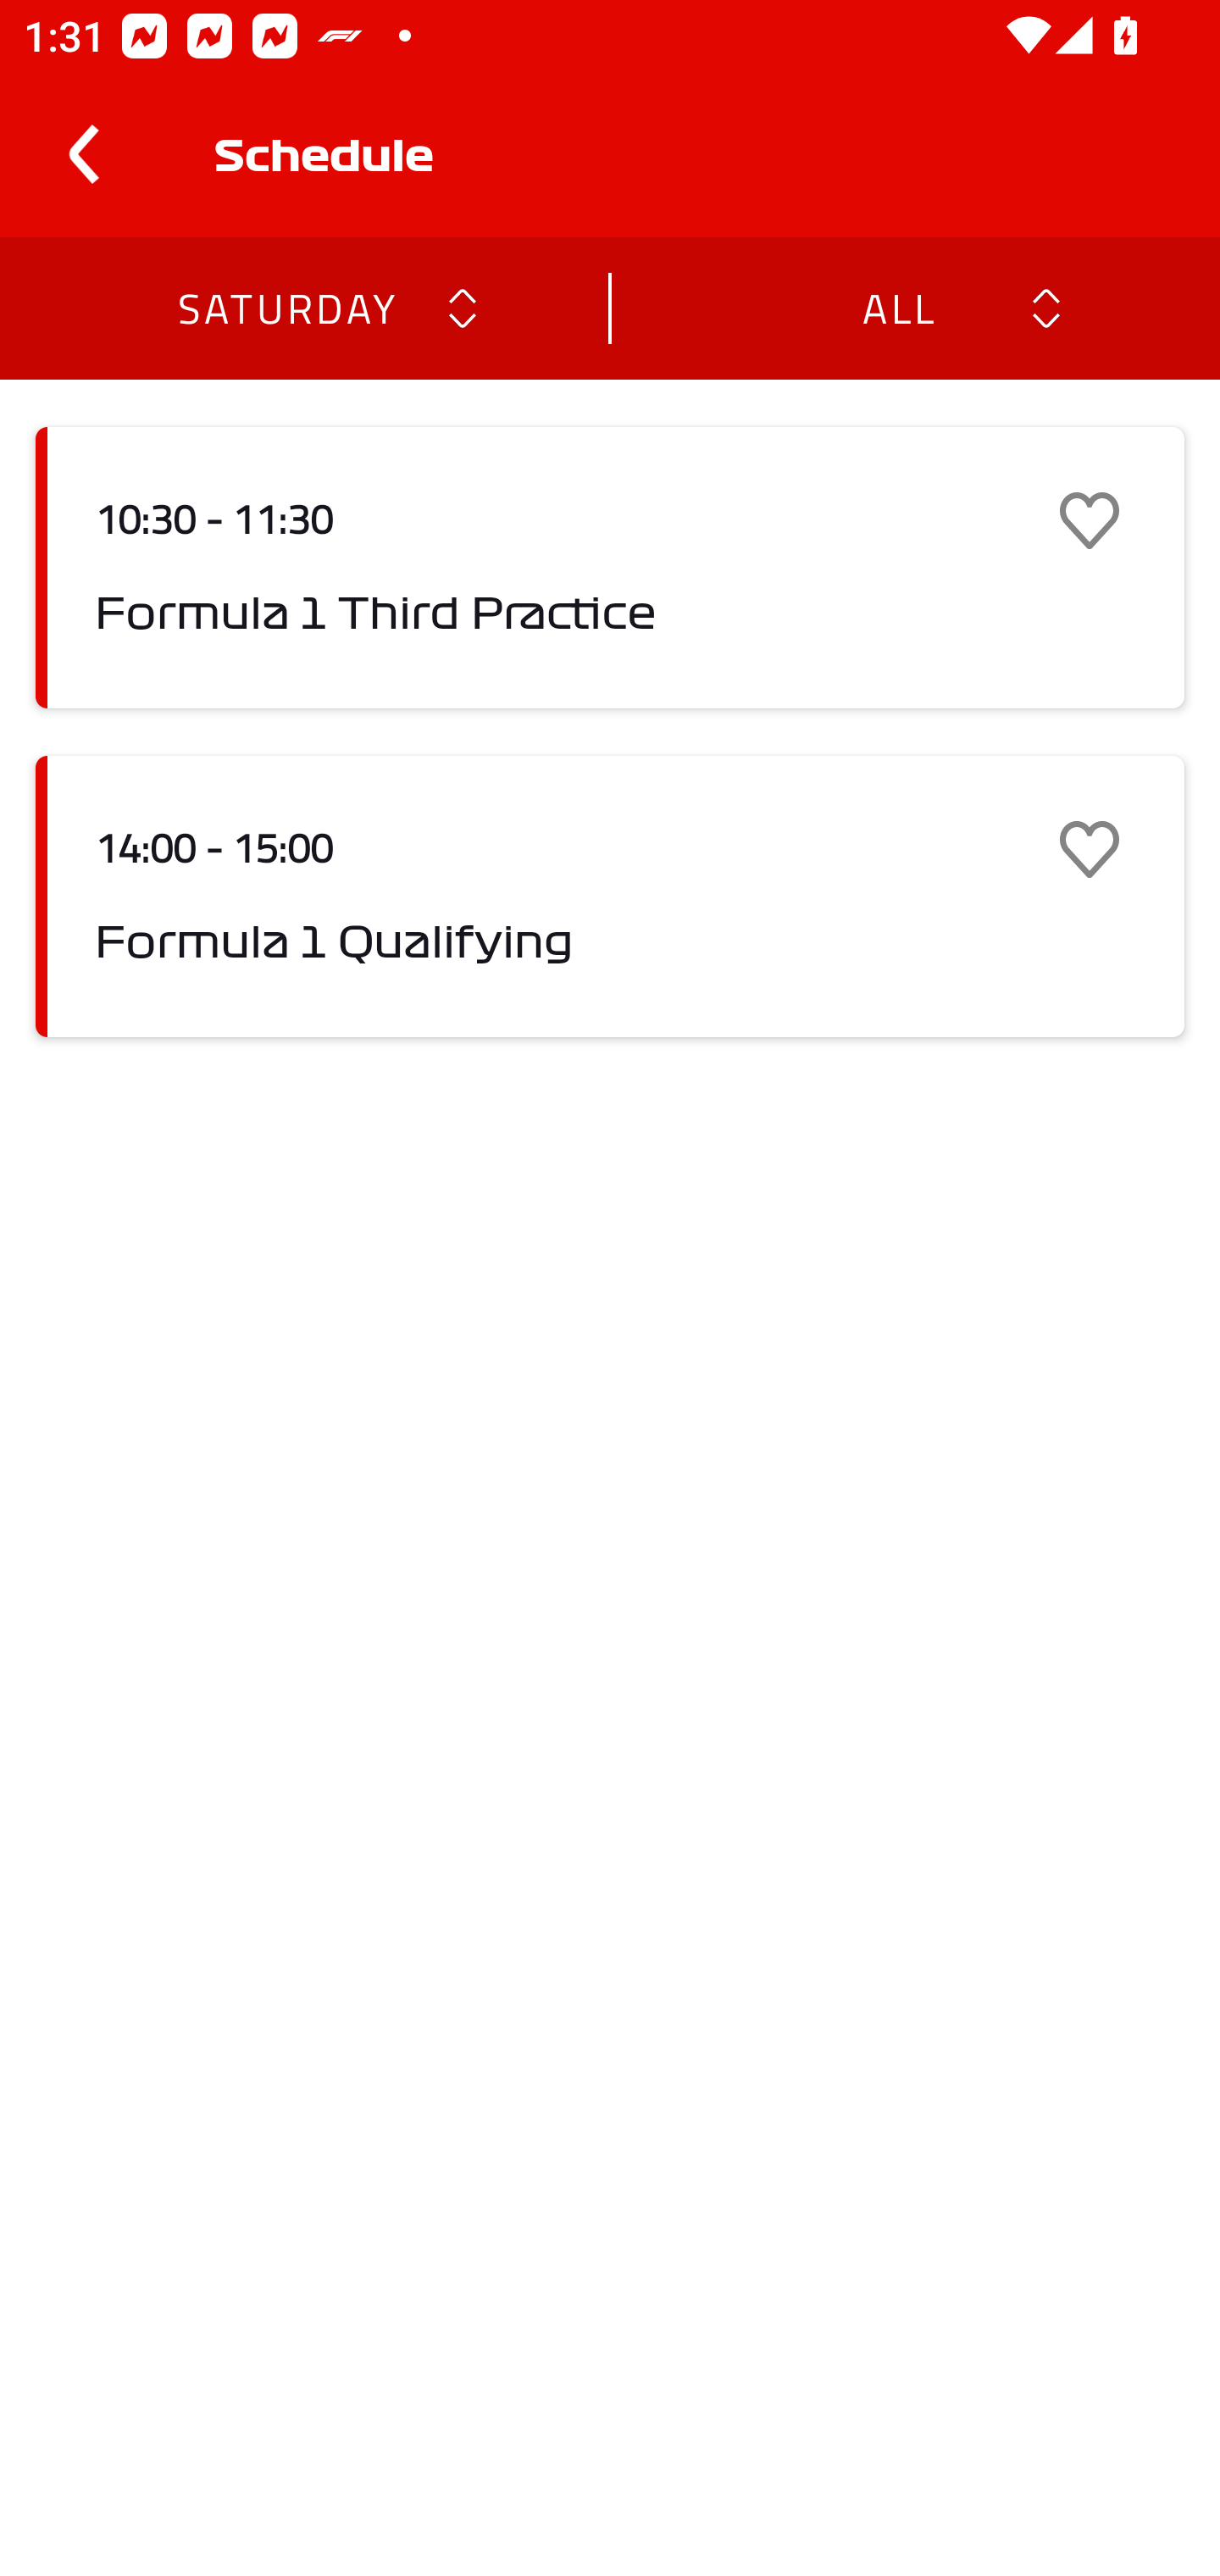  Describe the element at coordinates (286, 307) in the screenshot. I see `SATURDAY` at that location.